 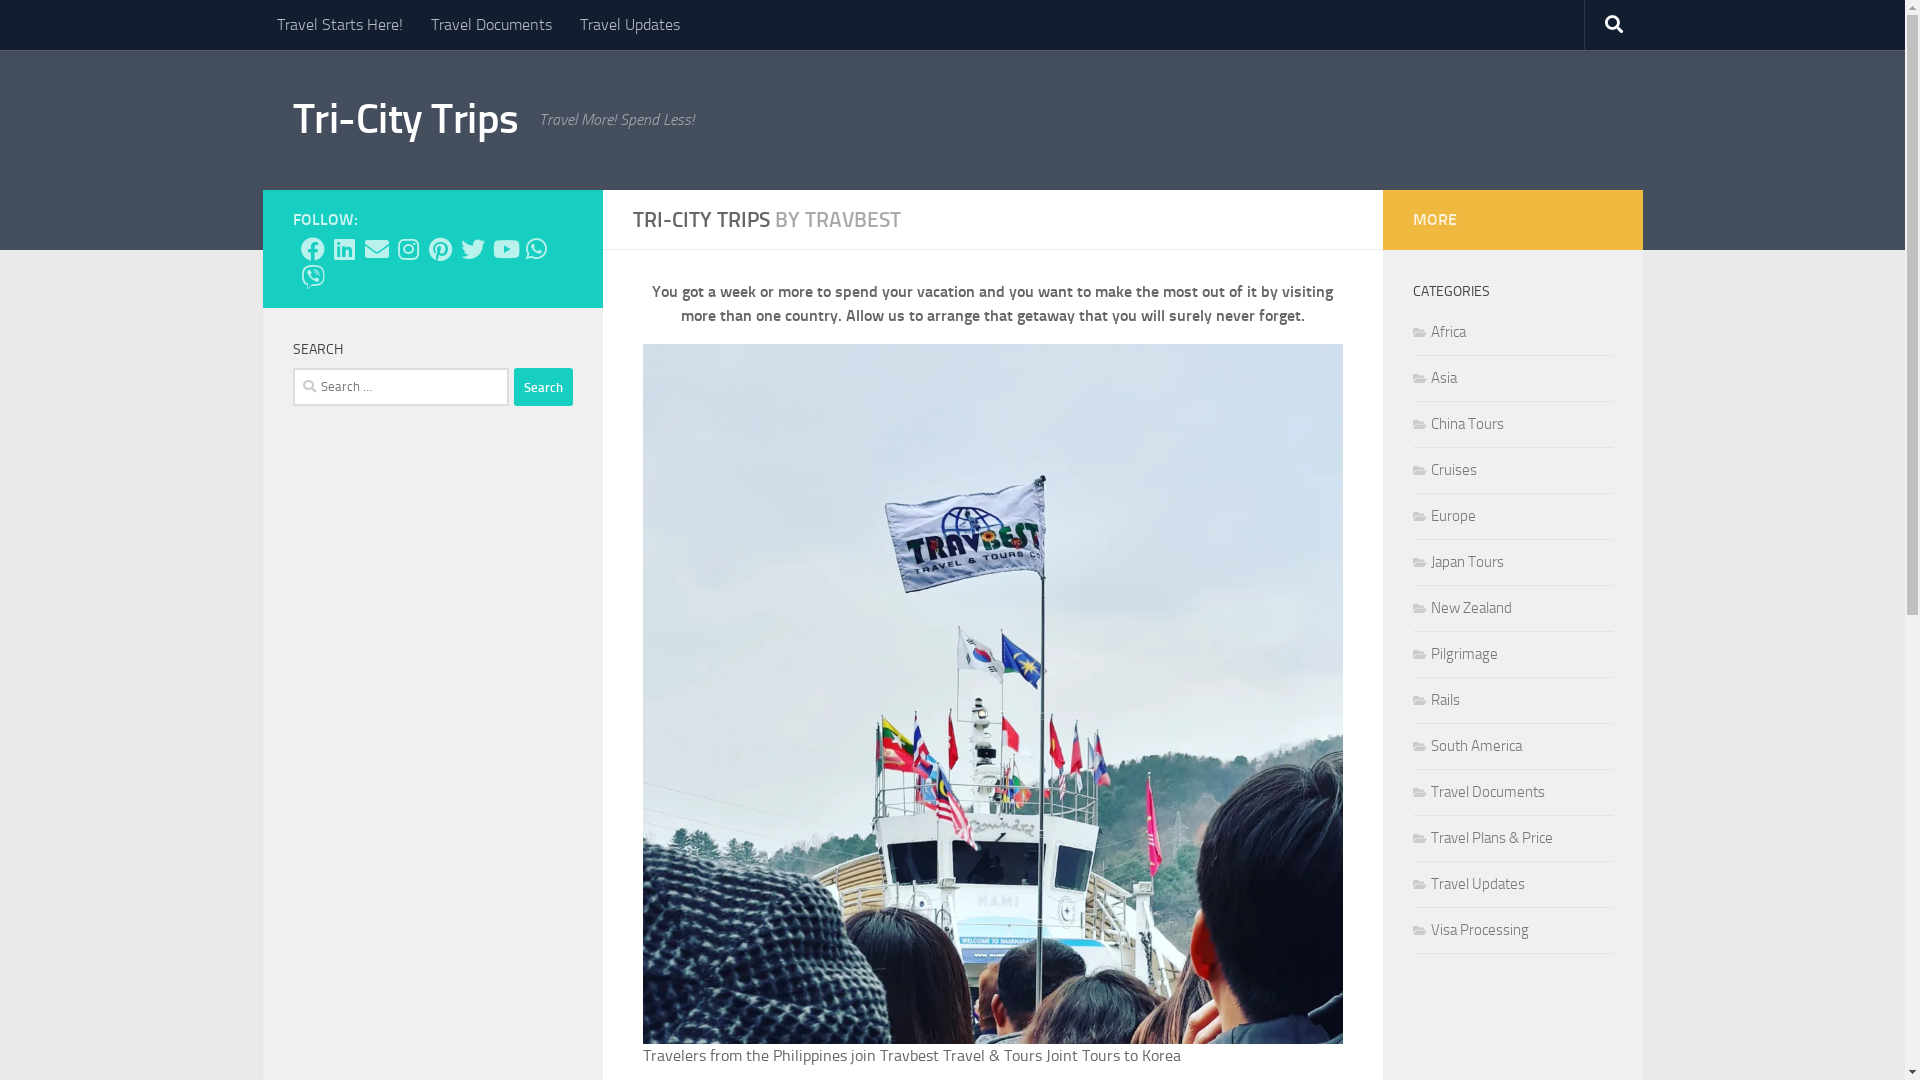 What do you see at coordinates (1438, 332) in the screenshot?
I see `Africa` at bounding box center [1438, 332].